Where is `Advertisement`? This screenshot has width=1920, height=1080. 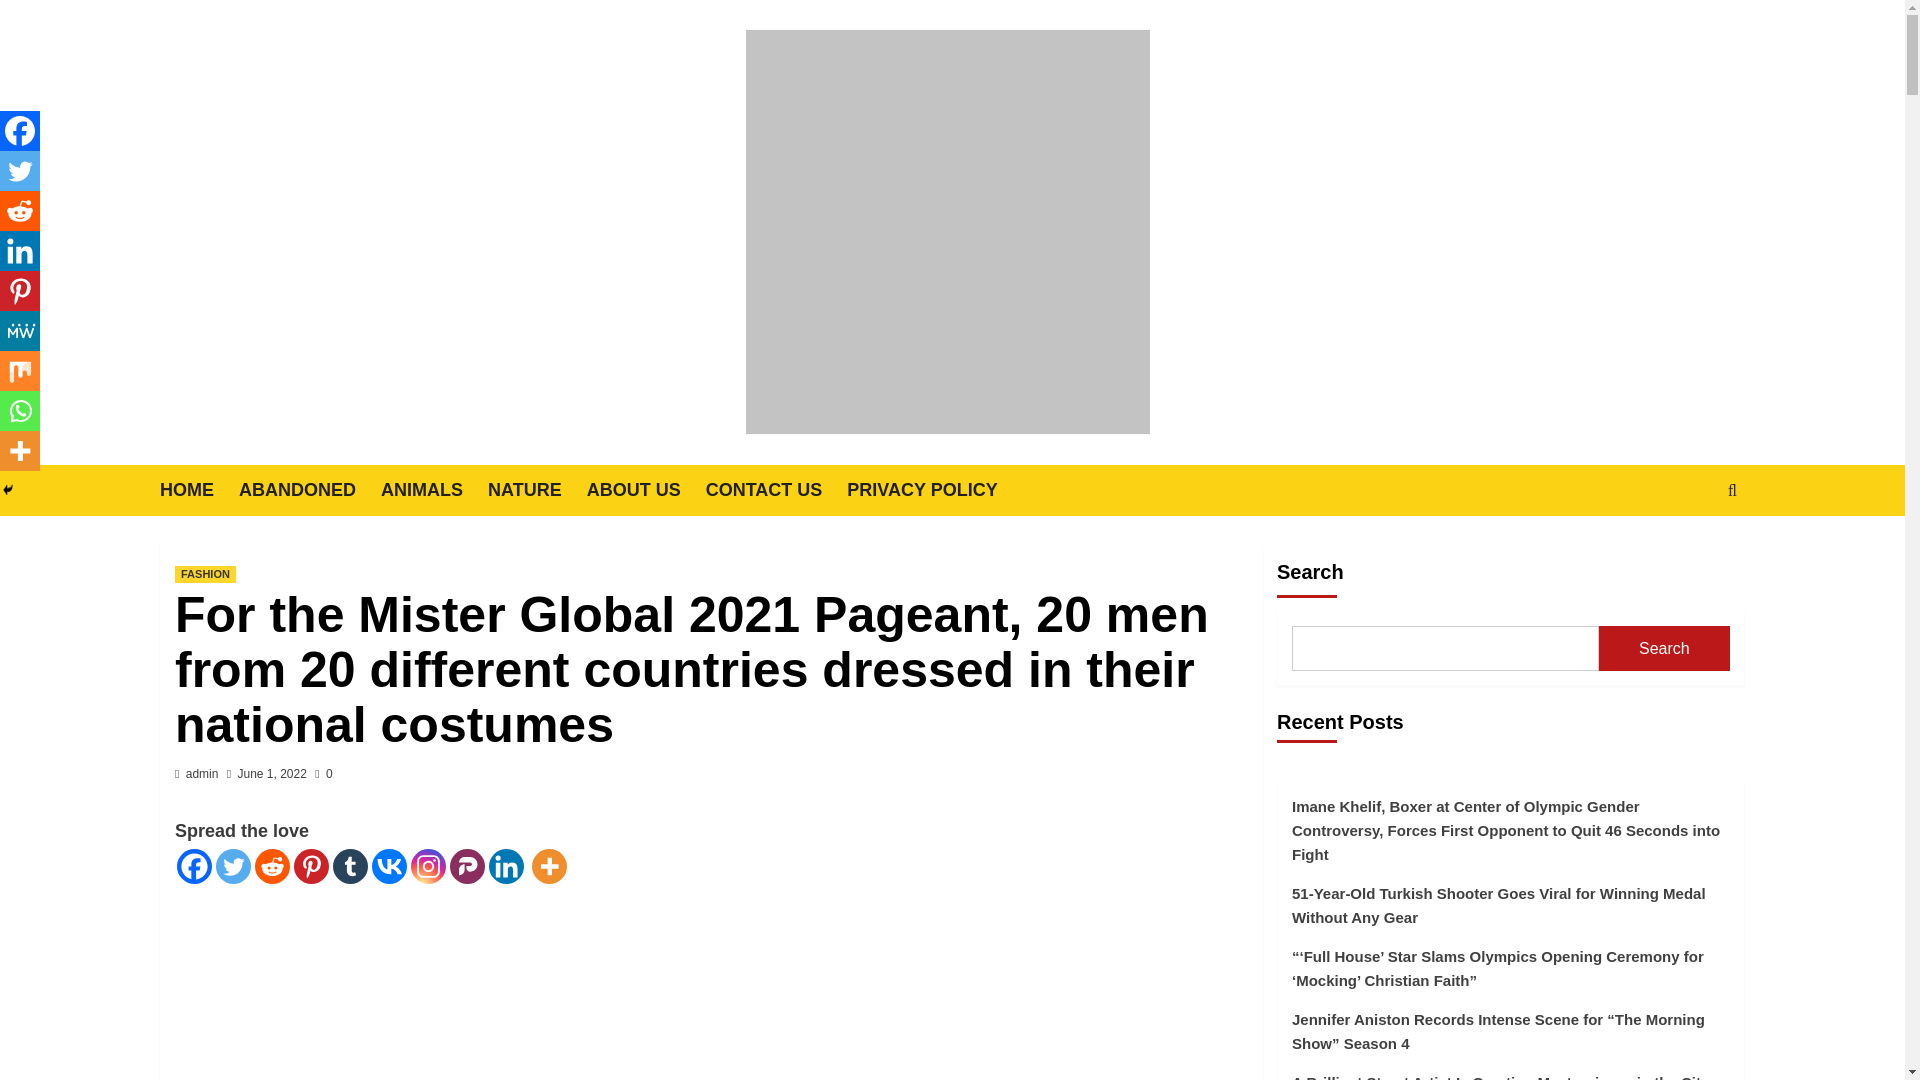 Advertisement is located at coordinates (710, 982).